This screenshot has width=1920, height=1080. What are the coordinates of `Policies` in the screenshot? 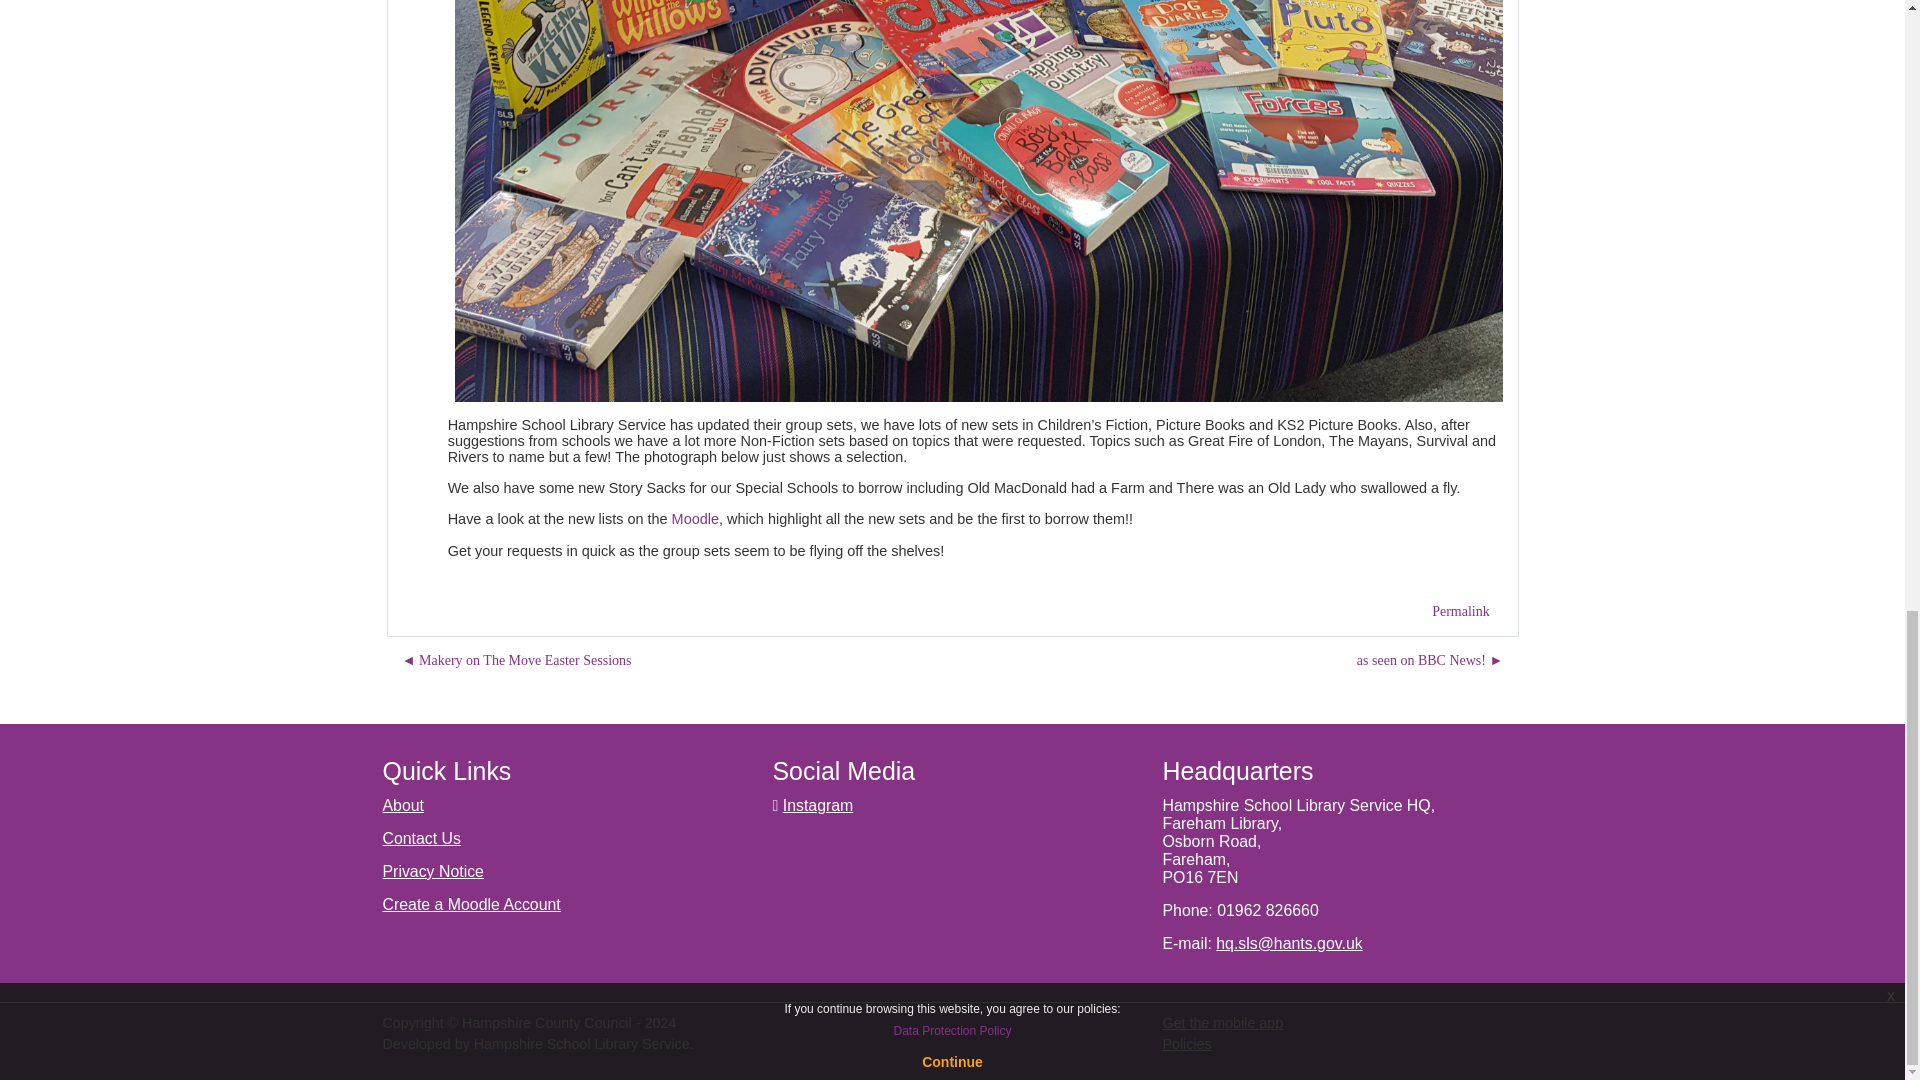 It's located at (1186, 1043).